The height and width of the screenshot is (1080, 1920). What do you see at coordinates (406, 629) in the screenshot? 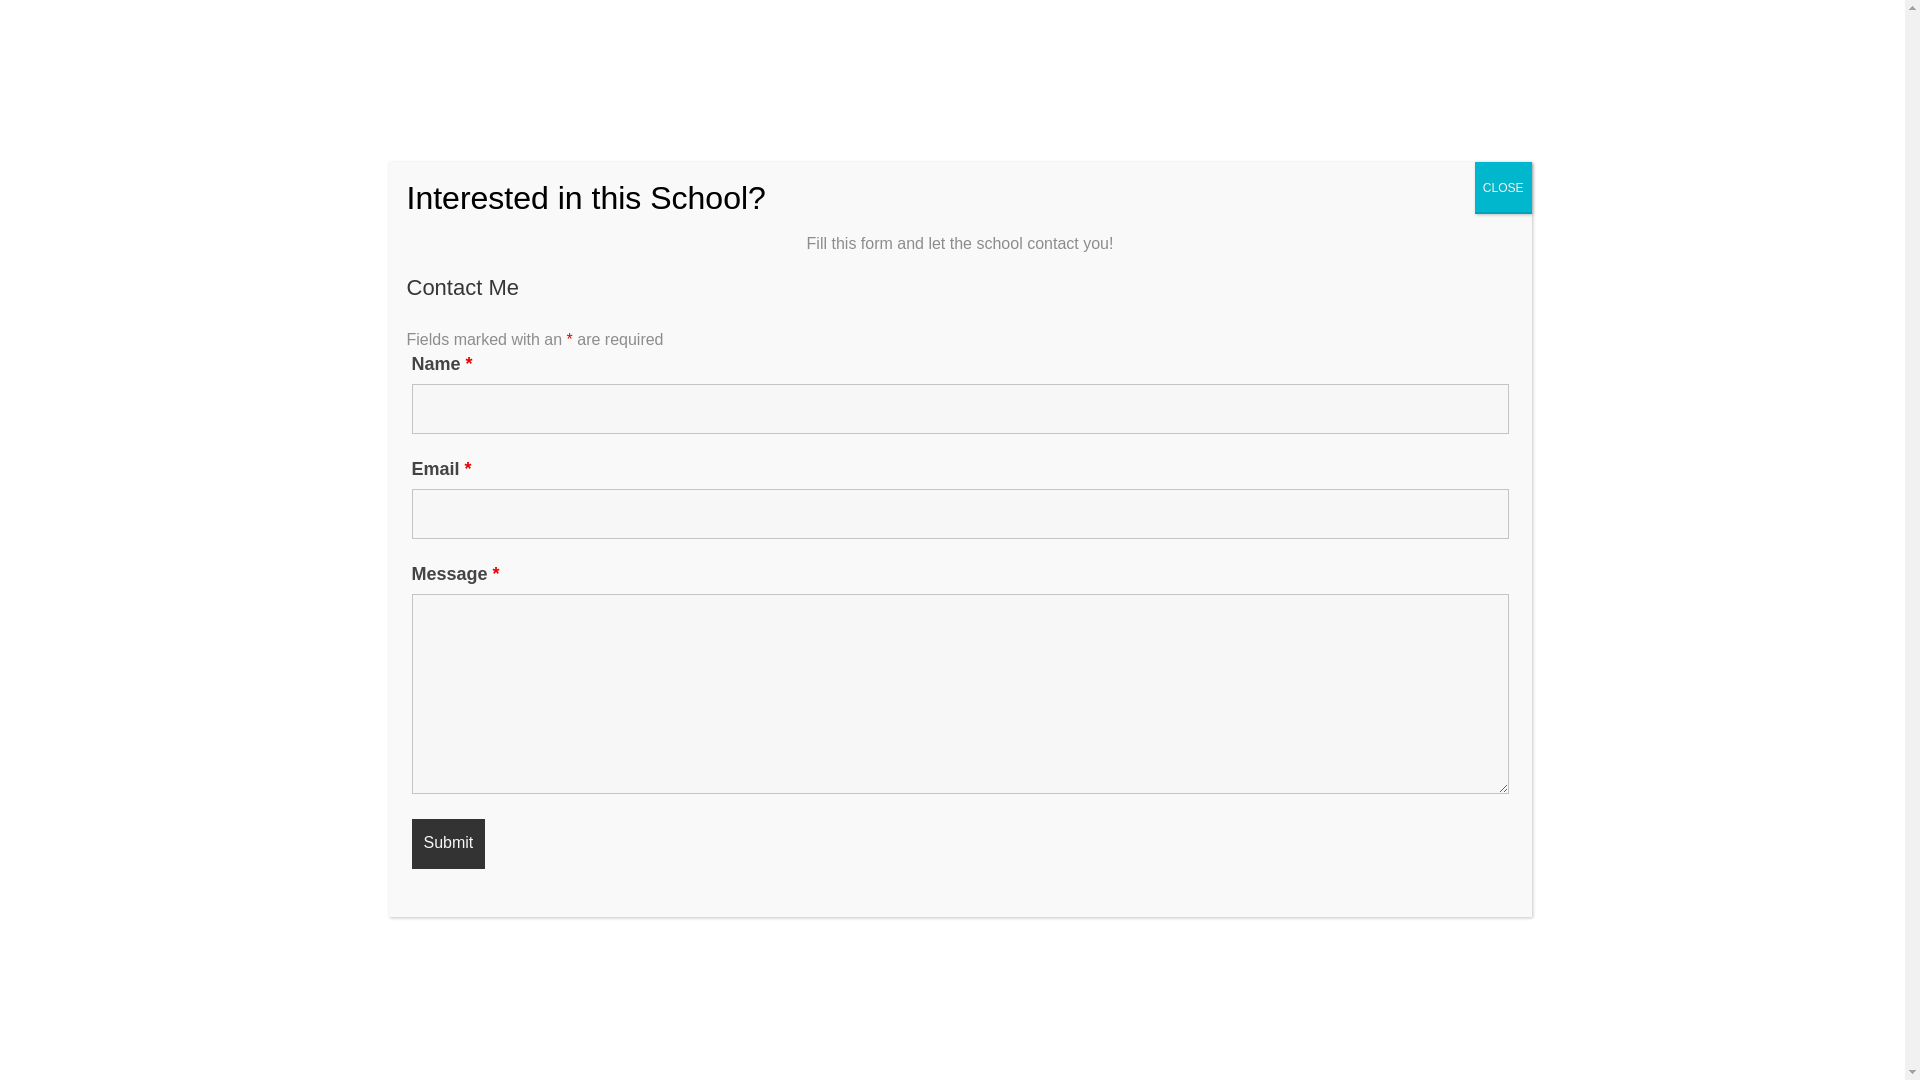
I see `Description` at bounding box center [406, 629].